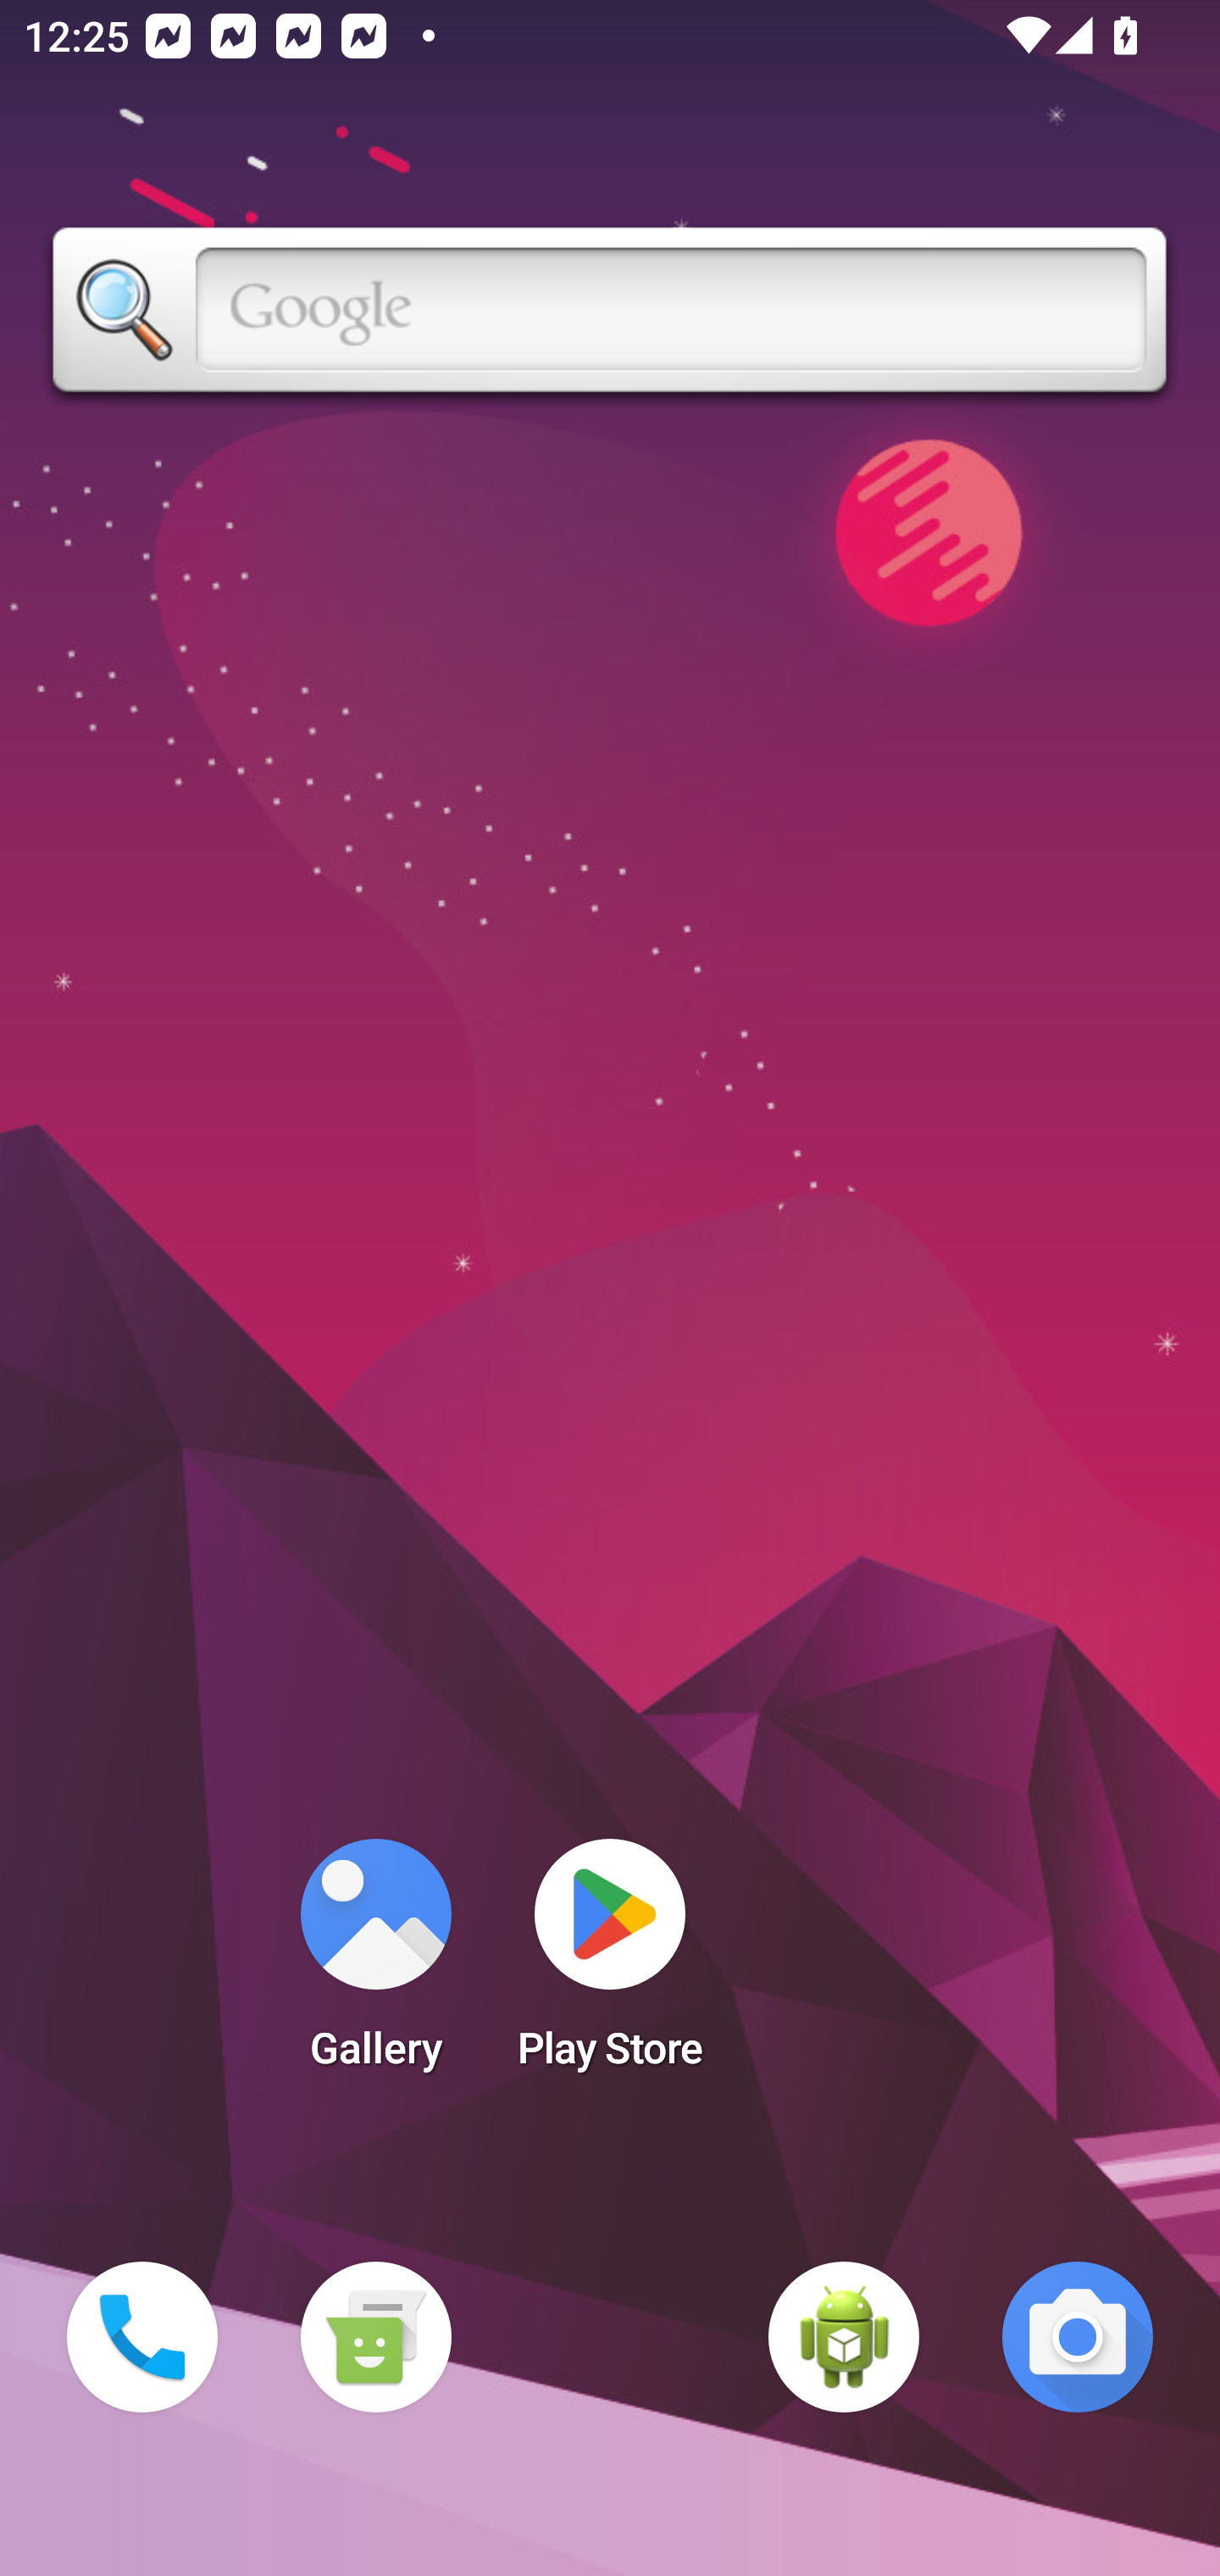  Describe the element at coordinates (375, 1964) in the screenshot. I see `Gallery` at that location.